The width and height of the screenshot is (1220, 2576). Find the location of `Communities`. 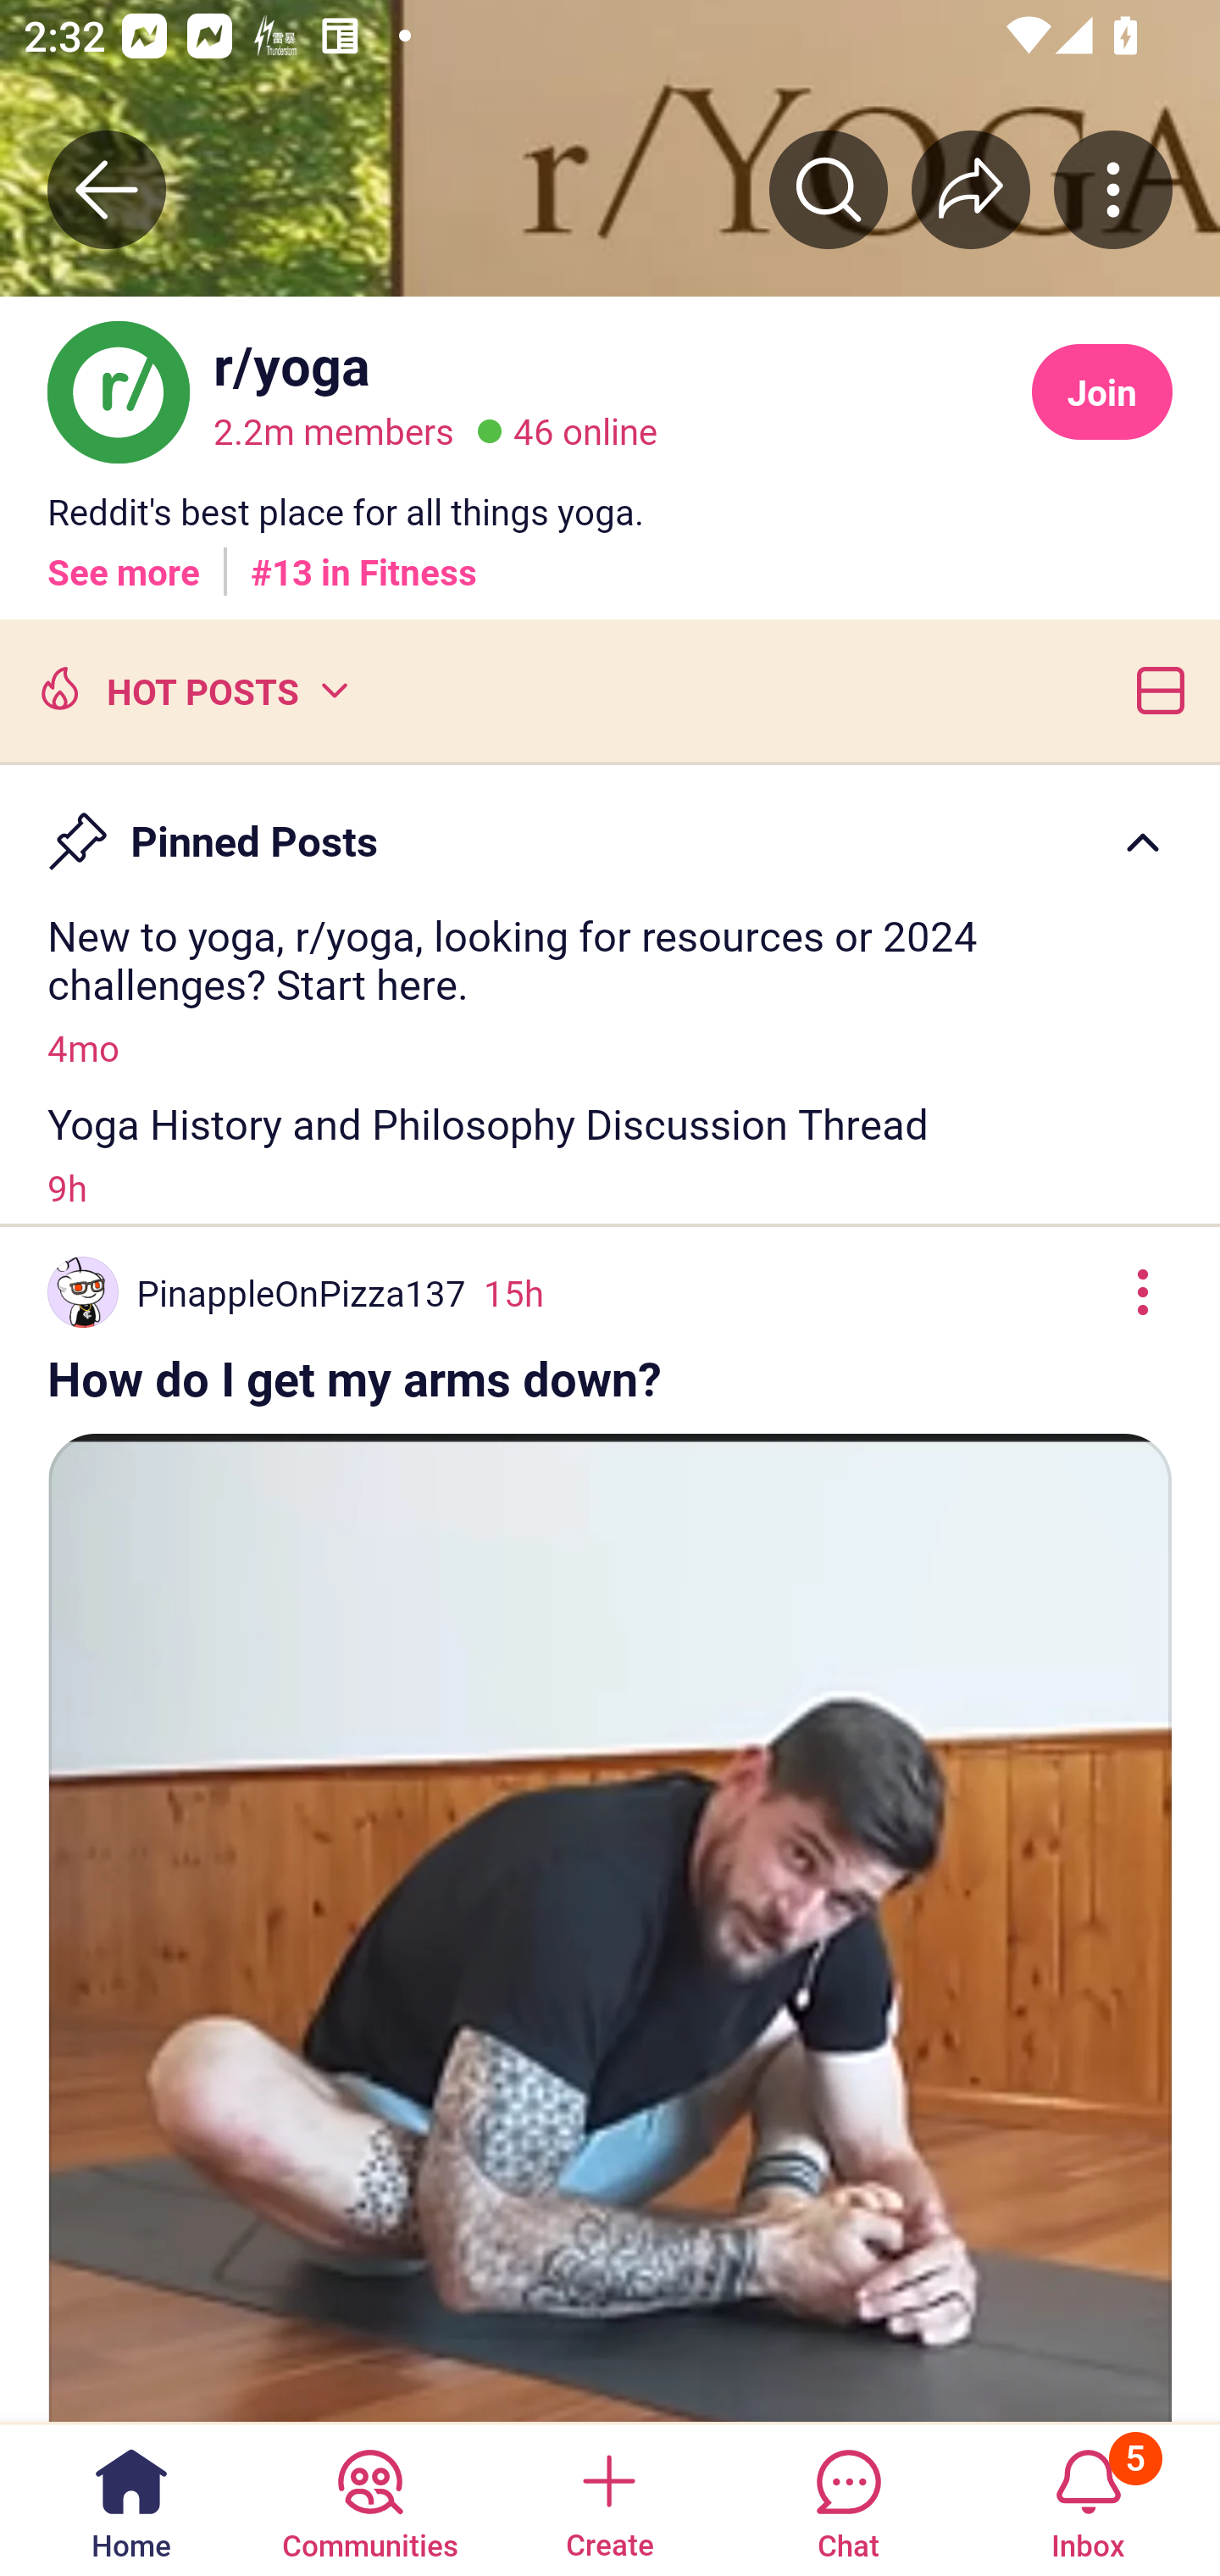

Communities is located at coordinates (369, 2498).